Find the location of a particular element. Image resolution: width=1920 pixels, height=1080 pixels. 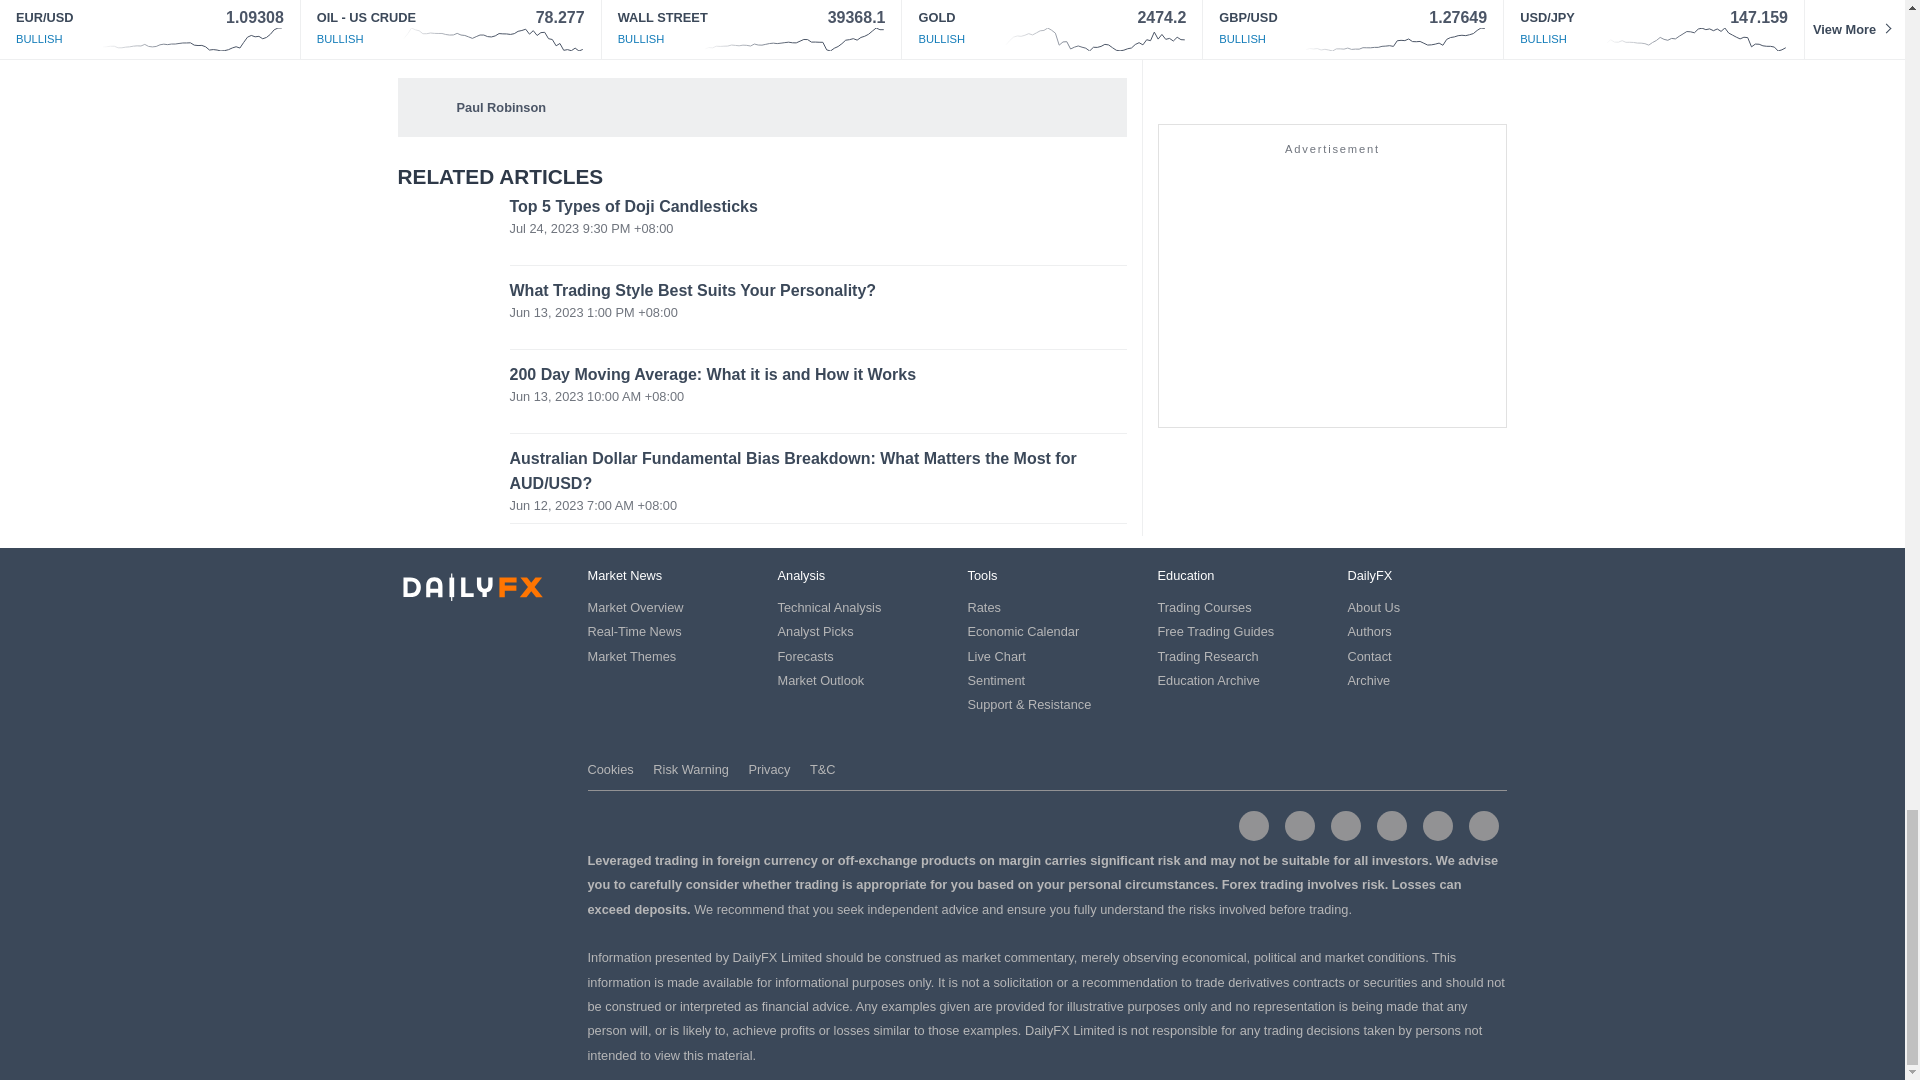

Technical Analysis is located at coordinates (829, 607).